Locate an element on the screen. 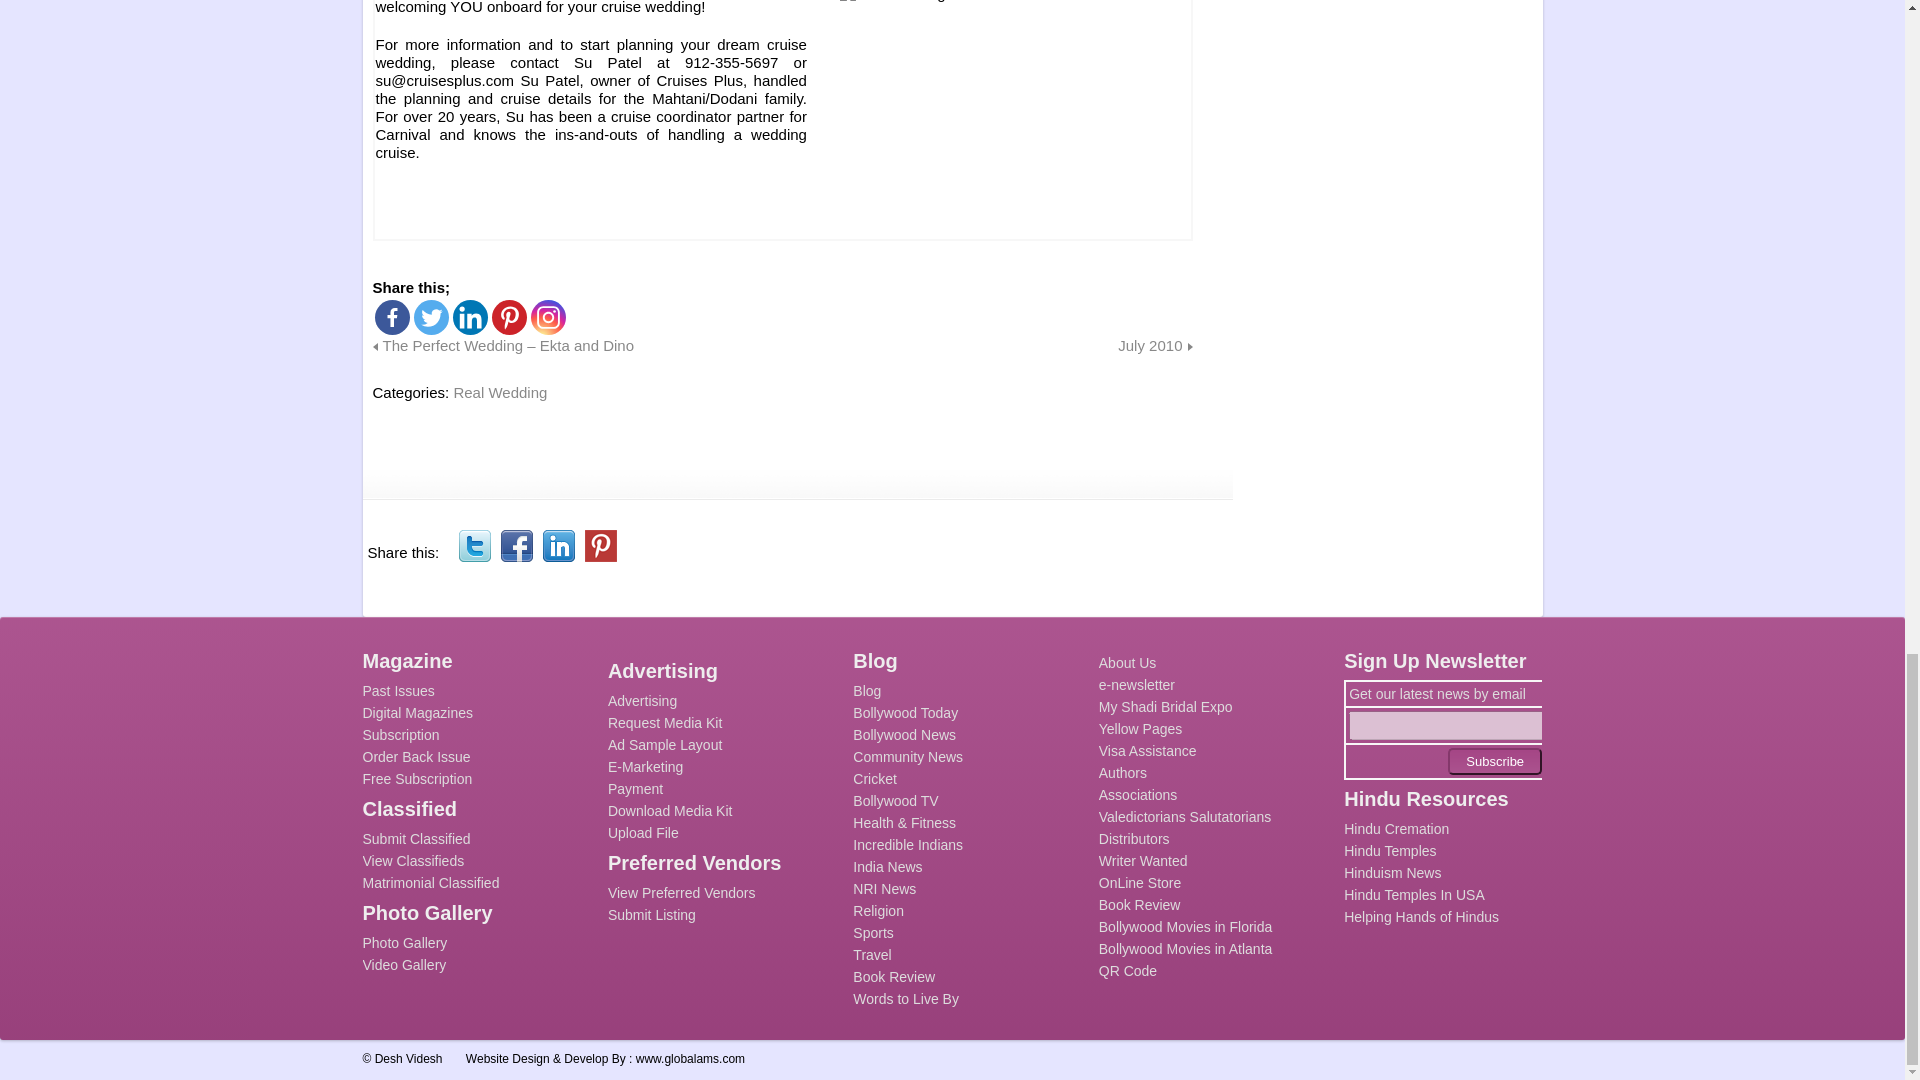  July 2010 is located at coordinates (1154, 345).